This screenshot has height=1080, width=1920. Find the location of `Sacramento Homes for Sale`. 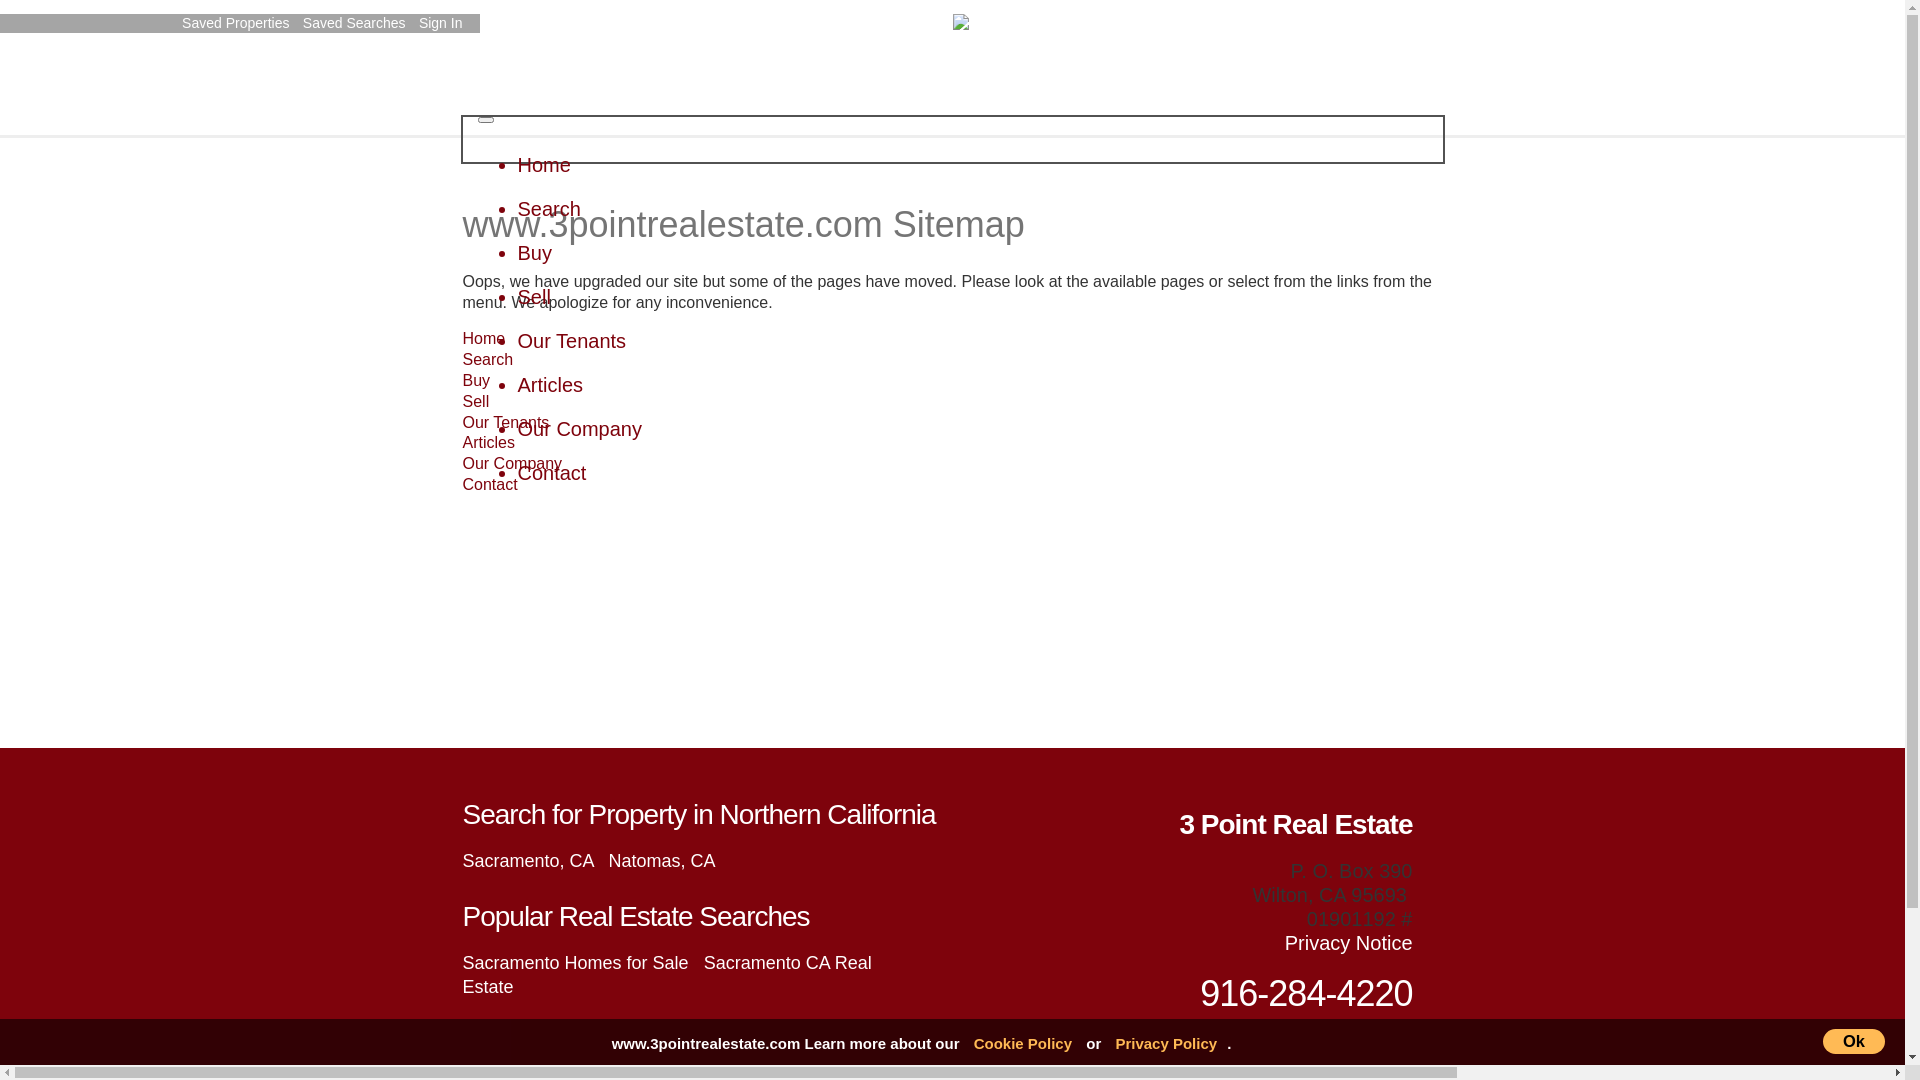

Sacramento Homes for Sale is located at coordinates (575, 963).